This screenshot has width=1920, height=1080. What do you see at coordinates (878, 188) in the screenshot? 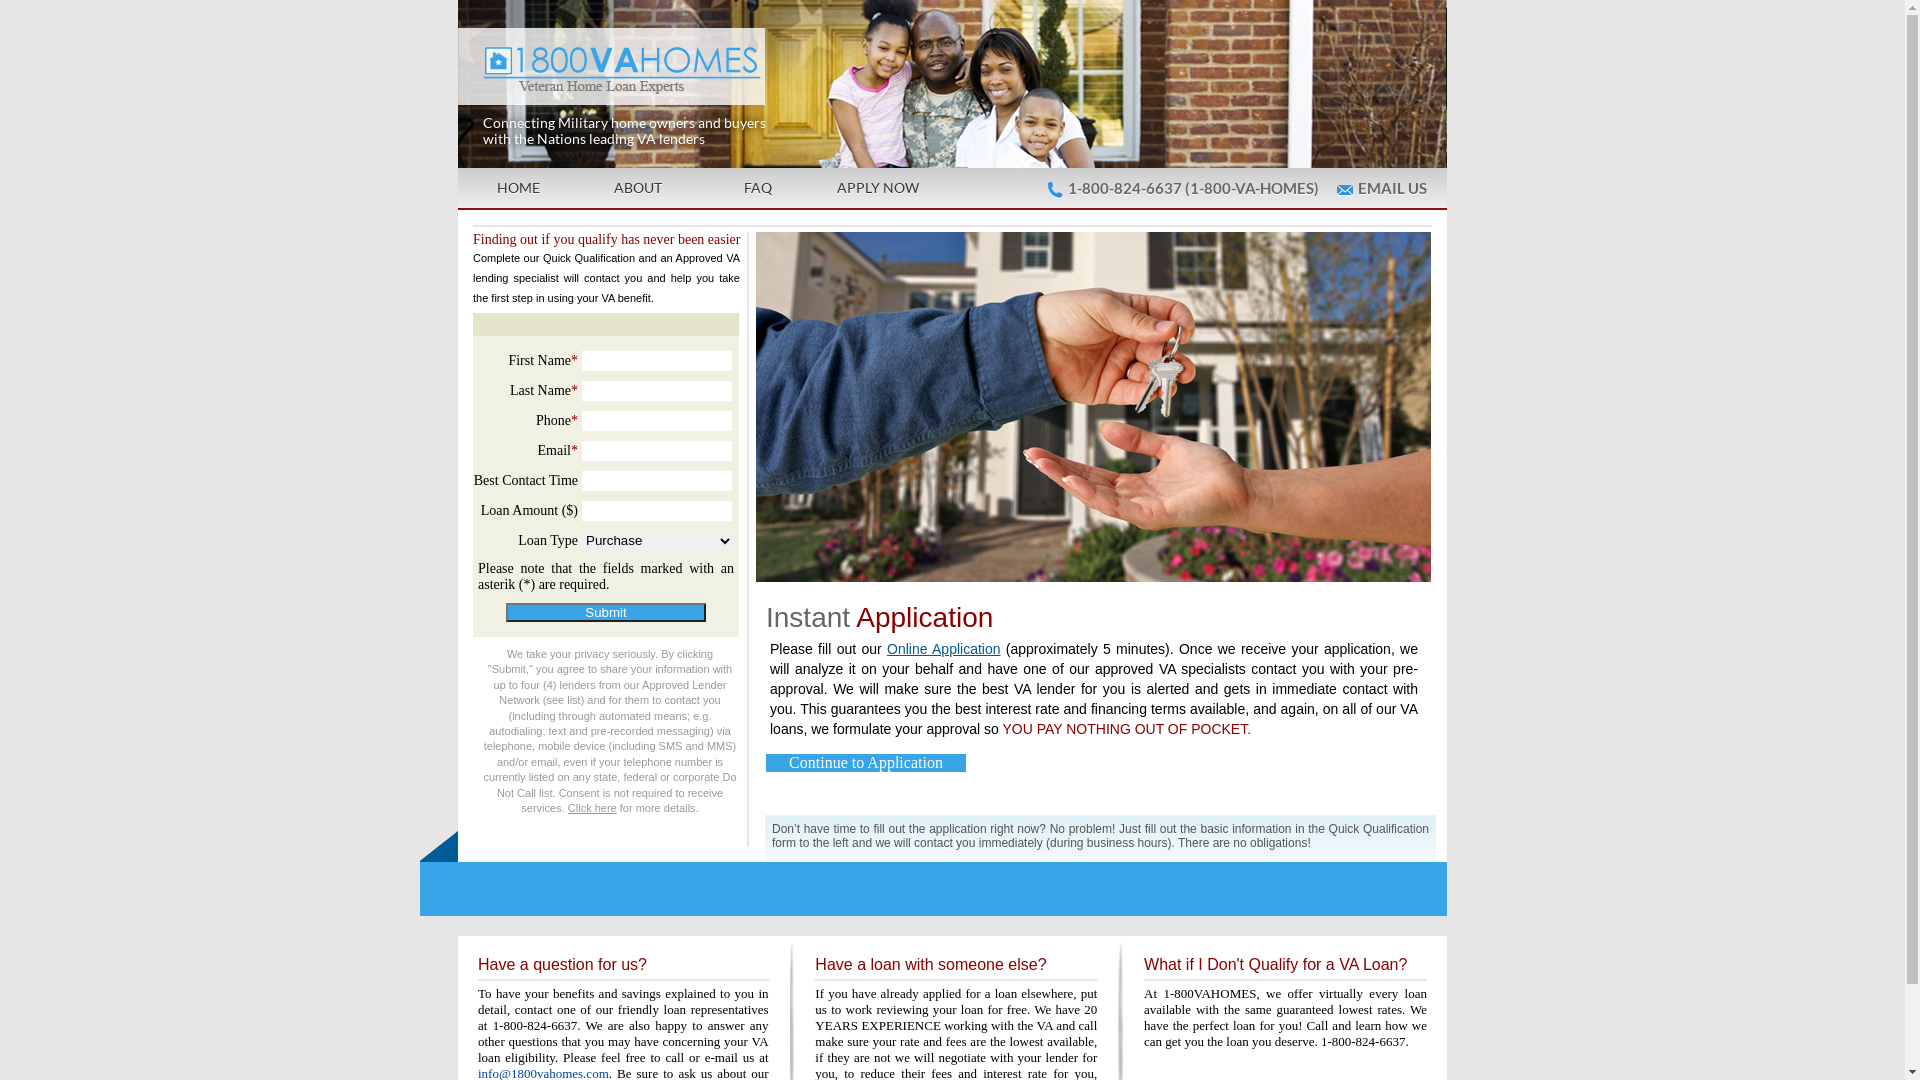
I see `APPLY NOW` at bounding box center [878, 188].